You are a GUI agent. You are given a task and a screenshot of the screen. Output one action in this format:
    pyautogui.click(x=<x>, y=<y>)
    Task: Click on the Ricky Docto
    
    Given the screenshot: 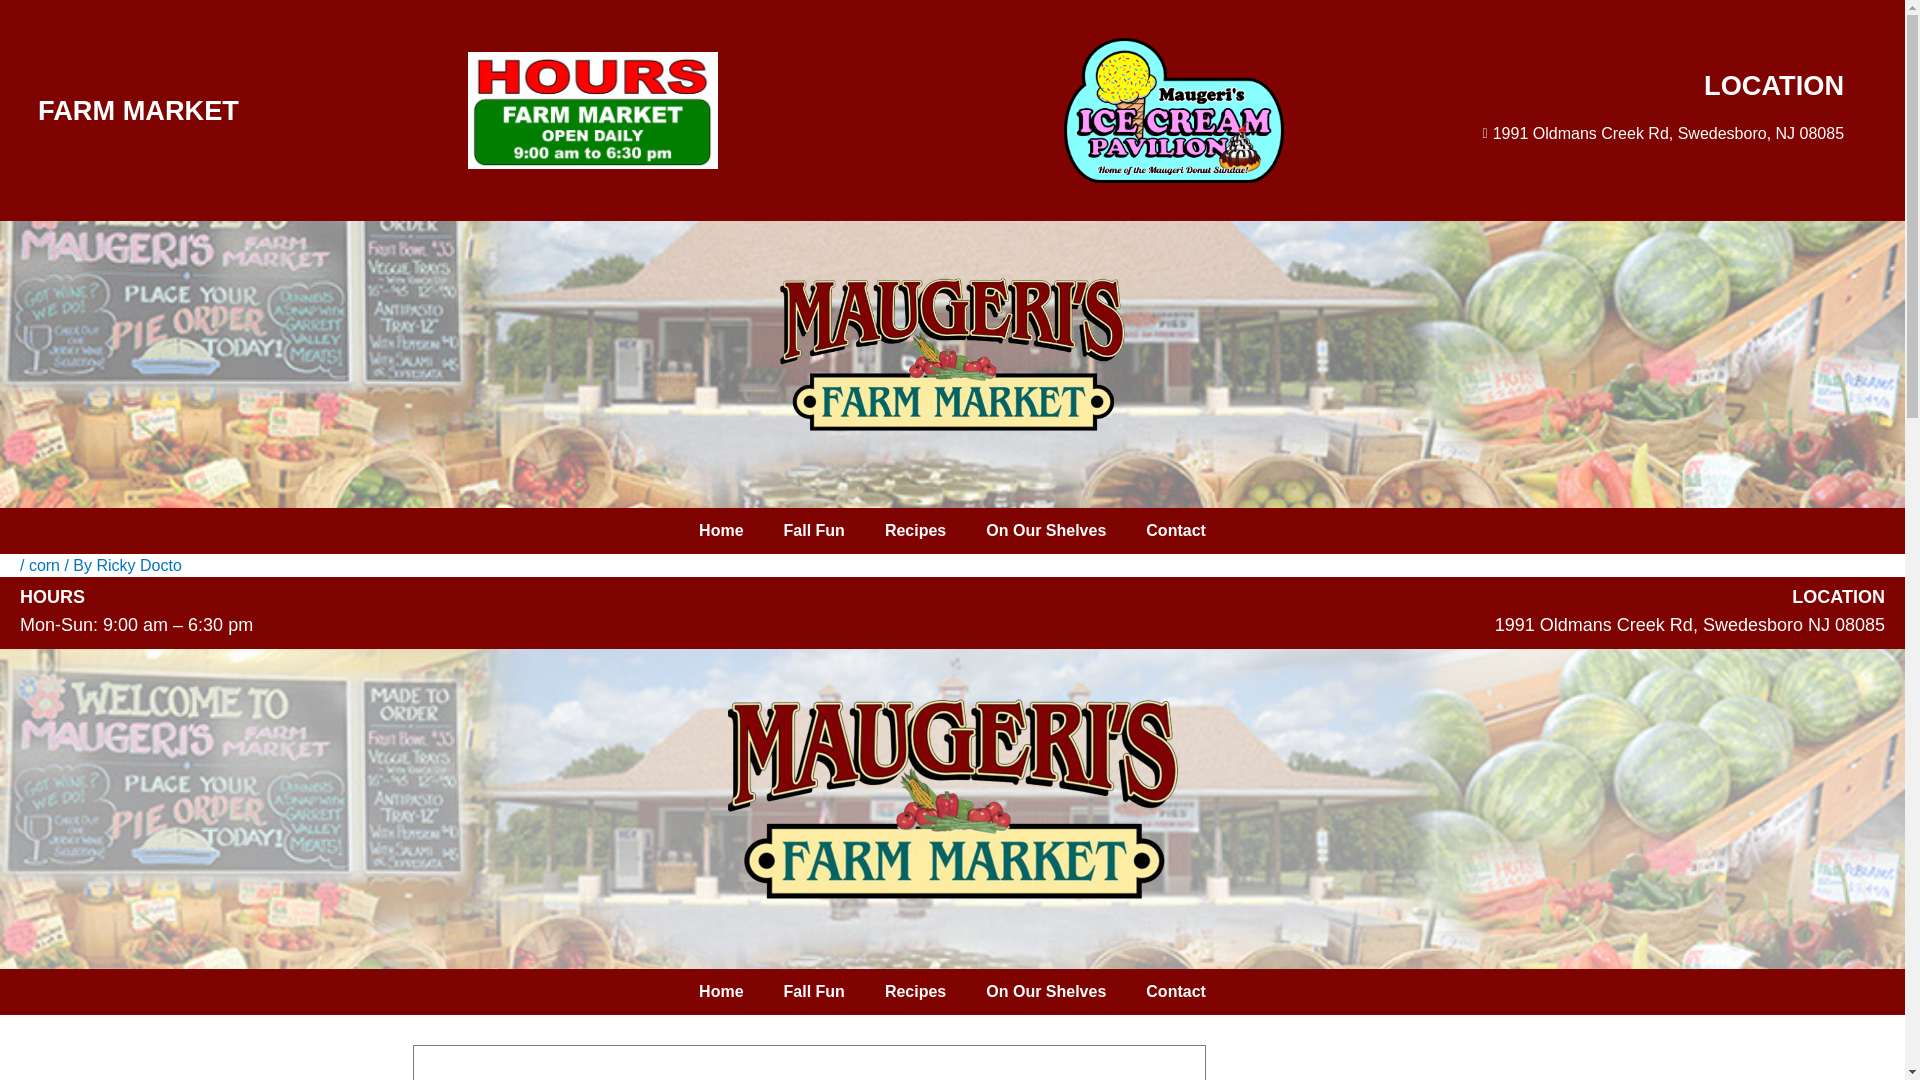 What is the action you would take?
    pyautogui.click(x=138, y=565)
    